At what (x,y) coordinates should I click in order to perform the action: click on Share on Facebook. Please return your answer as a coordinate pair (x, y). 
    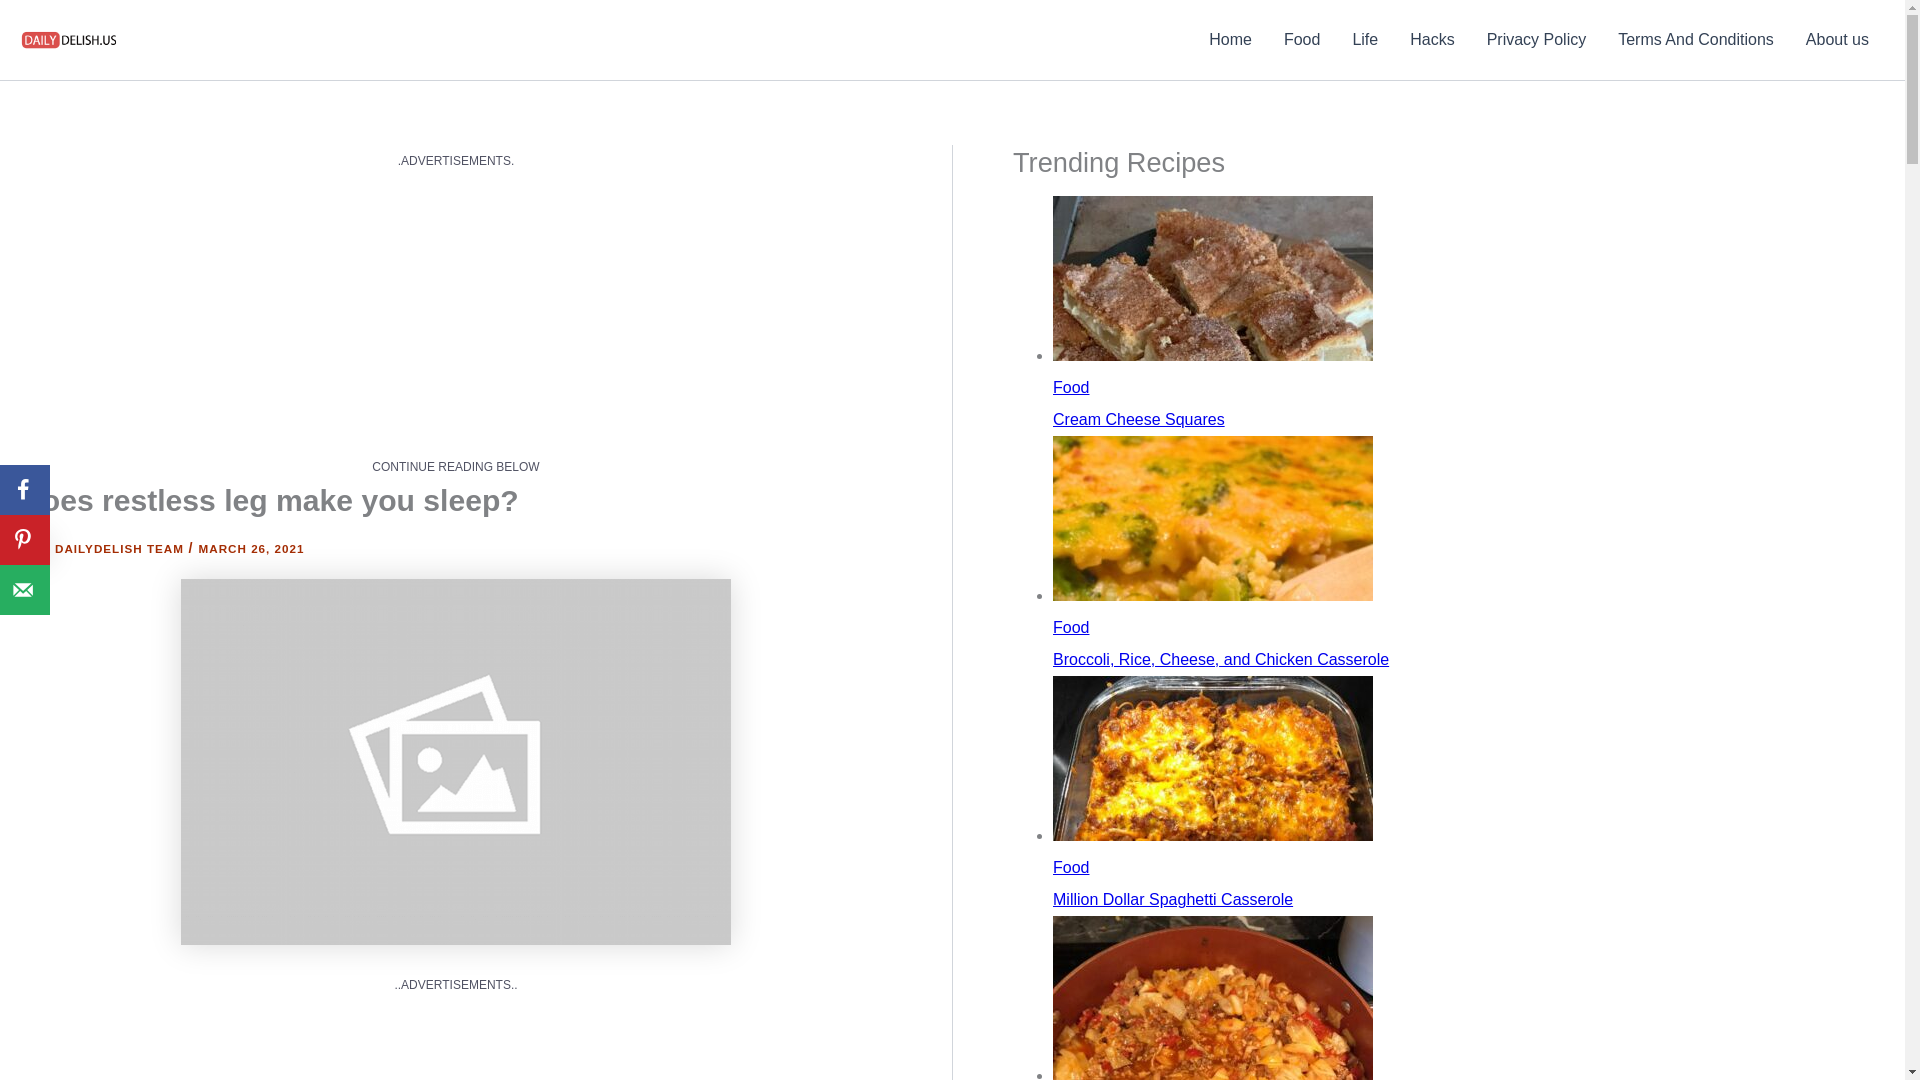
    Looking at the image, I should click on (24, 490).